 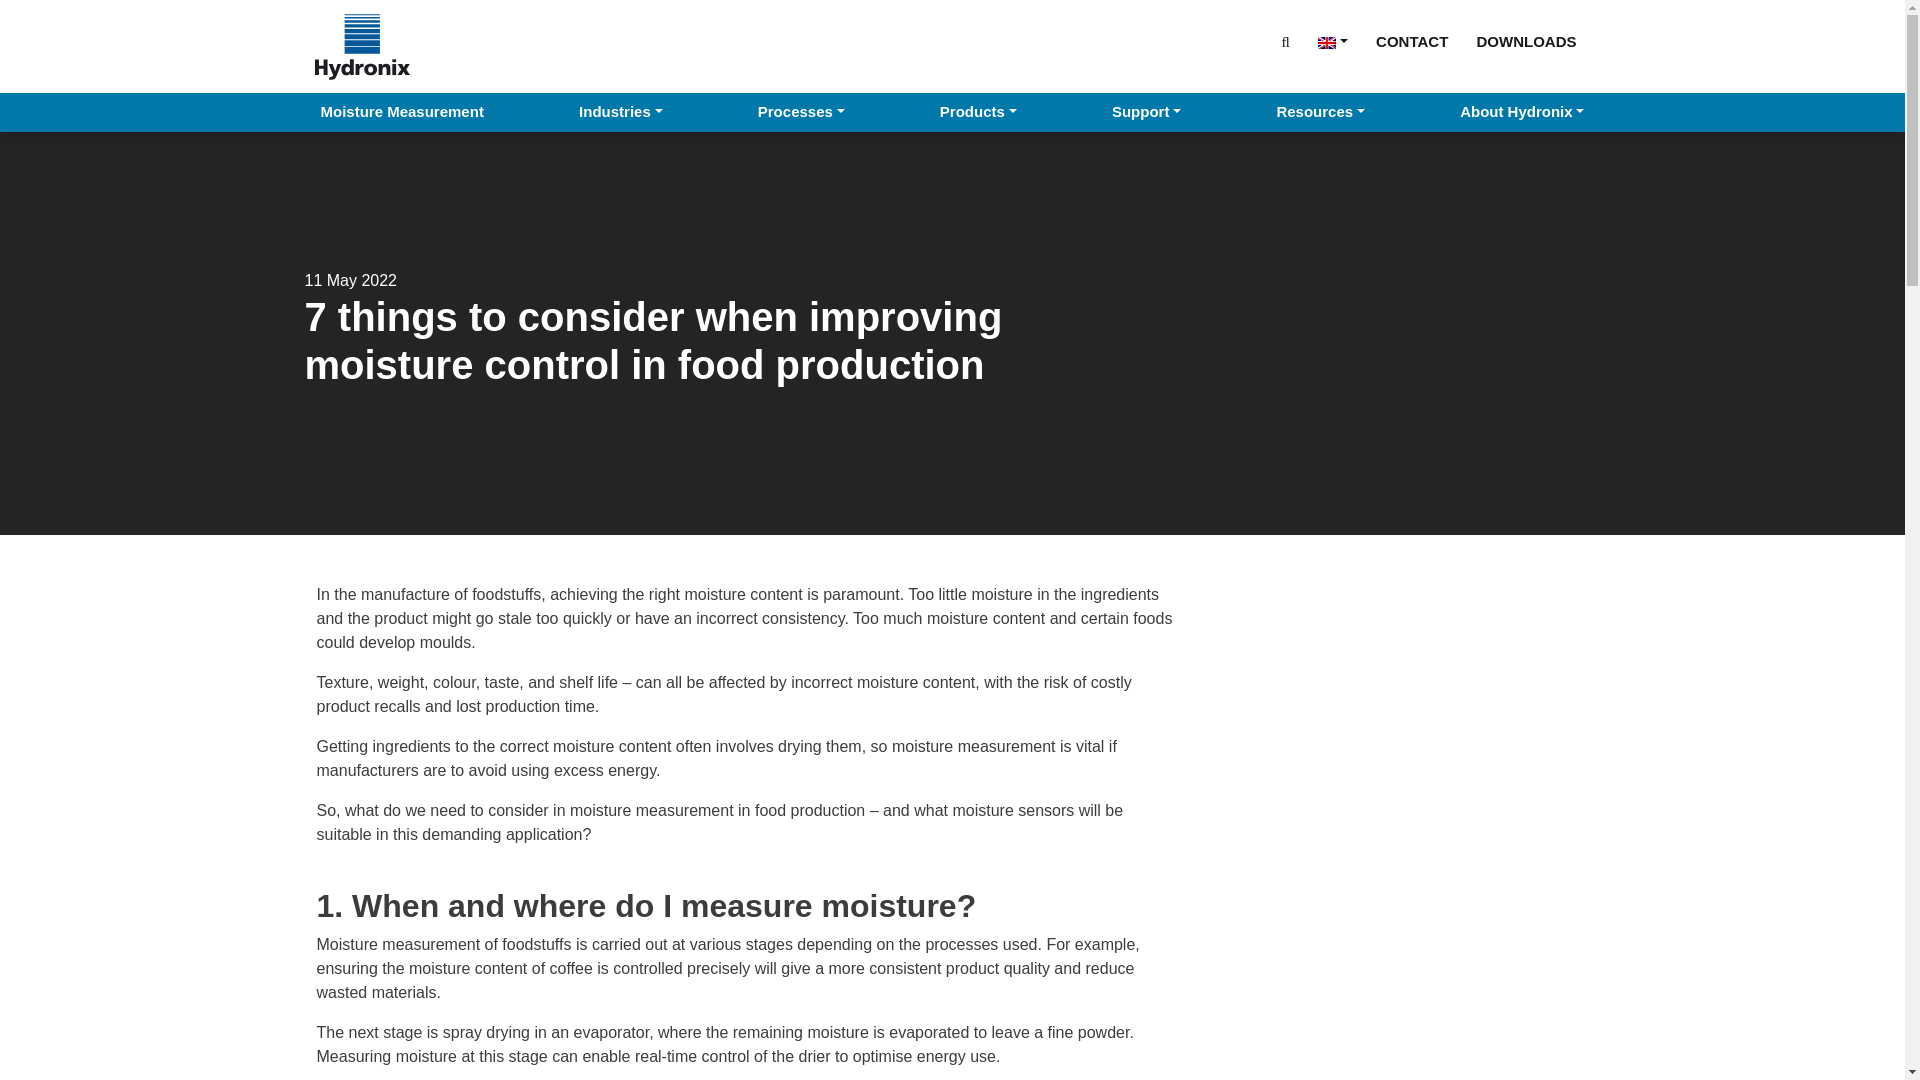 I want to click on Moisture Measurement, so click(x=401, y=112).